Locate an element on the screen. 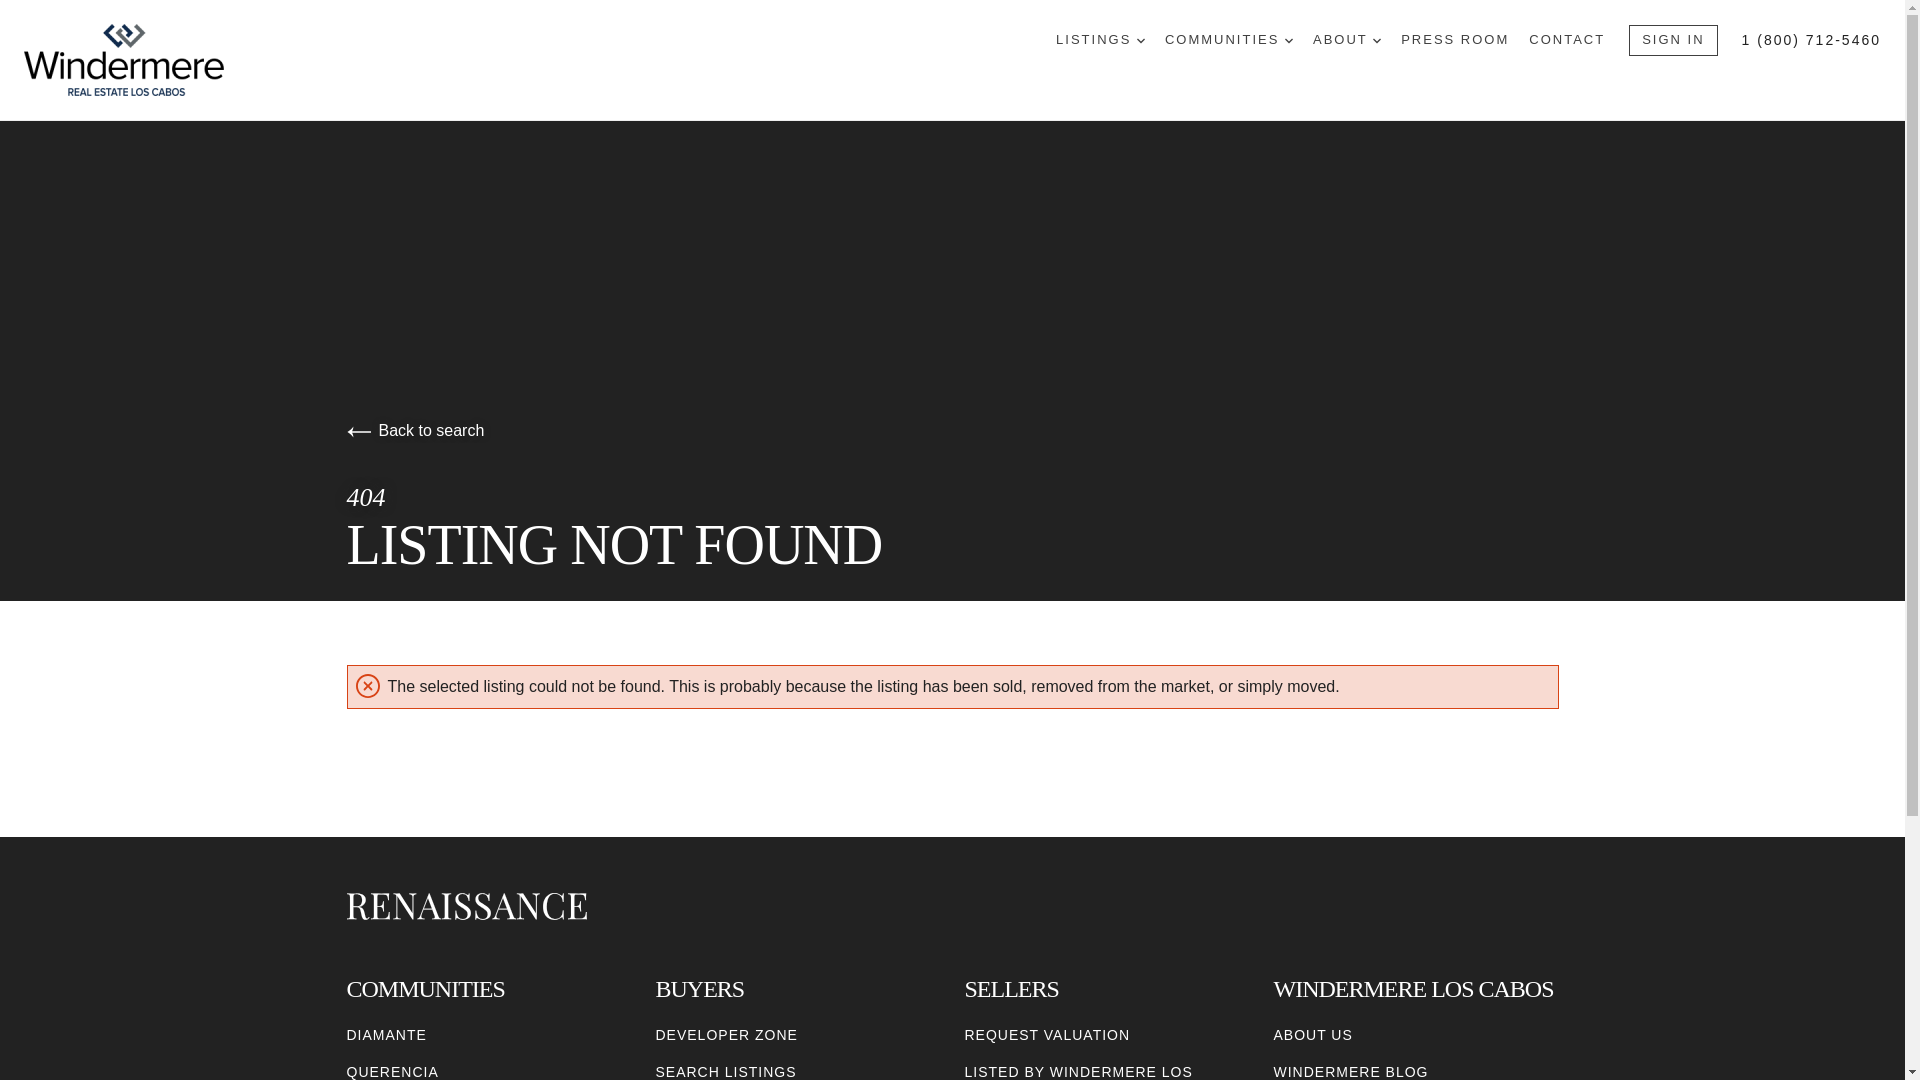 The image size is (1920, 1080). SIGN IN is located at coordinates (1672, 40).